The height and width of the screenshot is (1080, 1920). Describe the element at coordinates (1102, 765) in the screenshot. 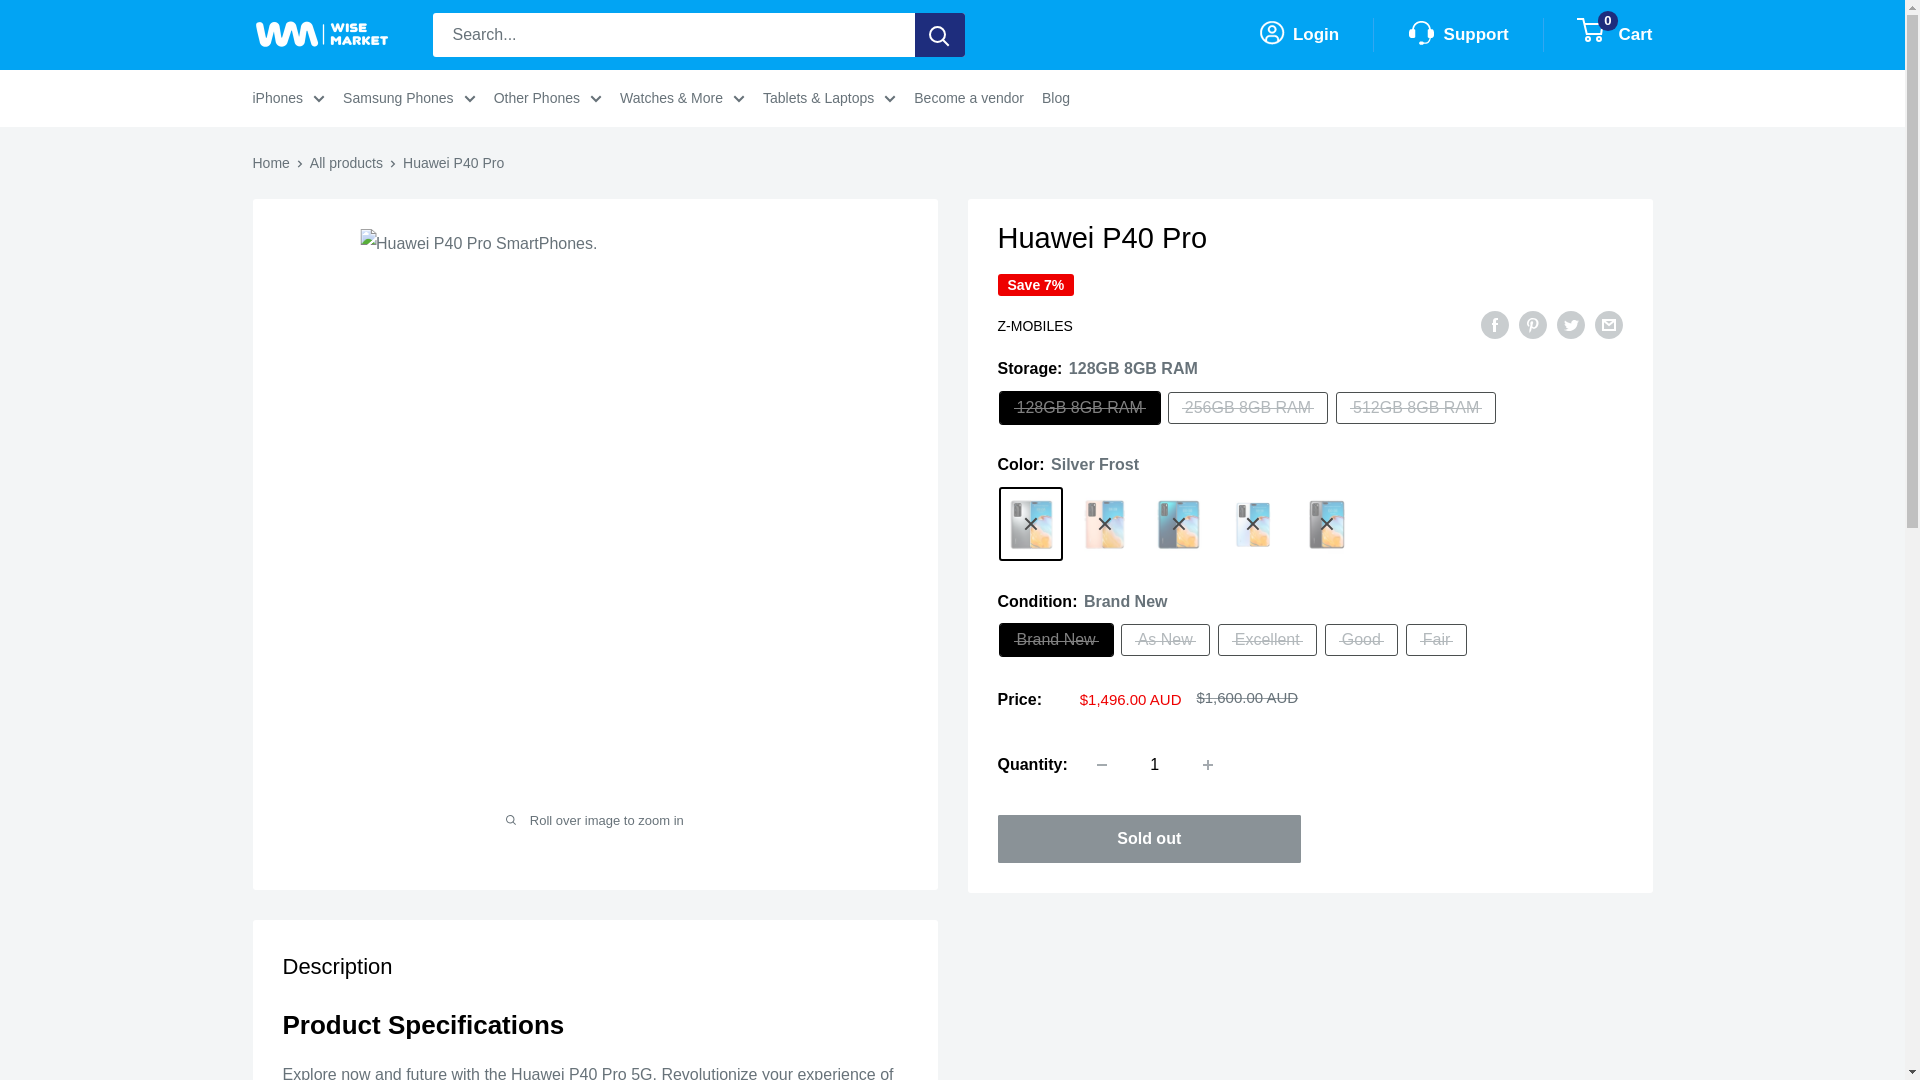

I see `Decrease quantity by 1` at that location.